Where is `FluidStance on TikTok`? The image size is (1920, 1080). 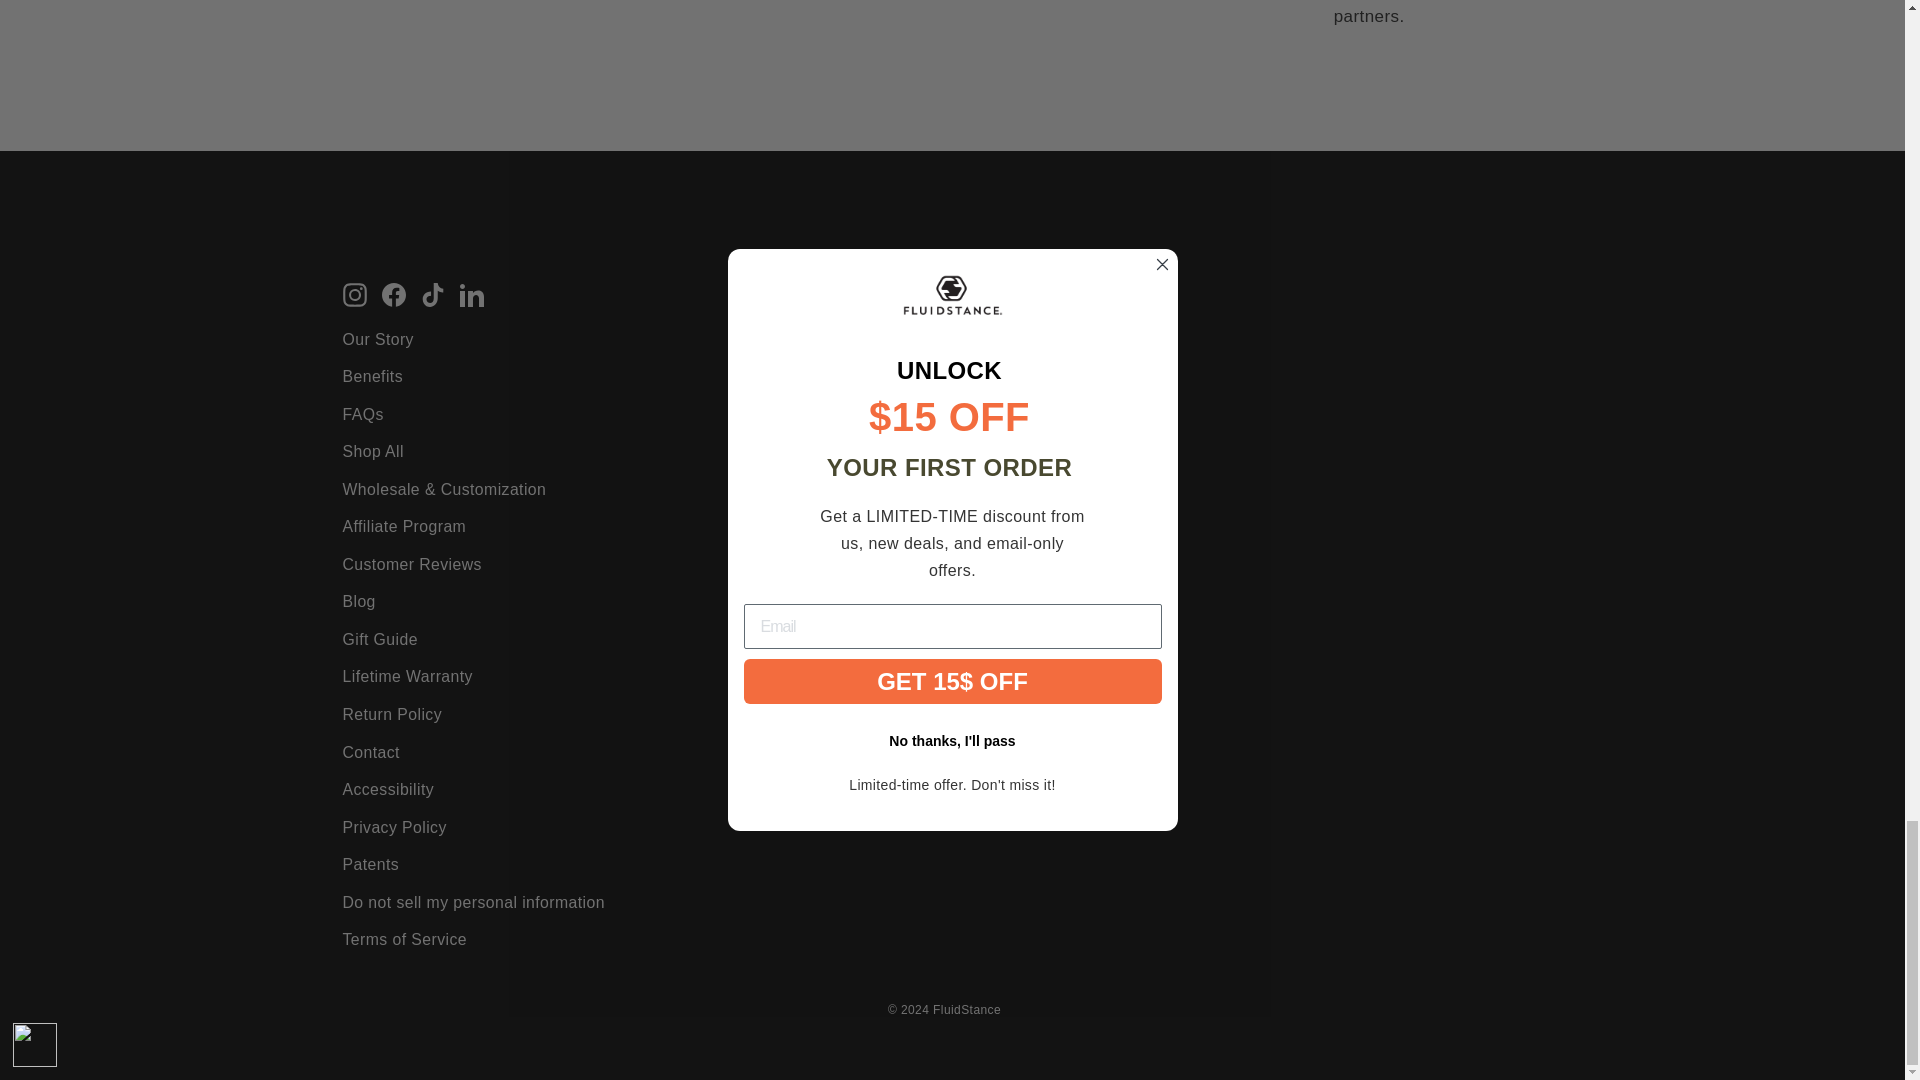
FluidStance on TikTok is located at coordinates (432, 292).